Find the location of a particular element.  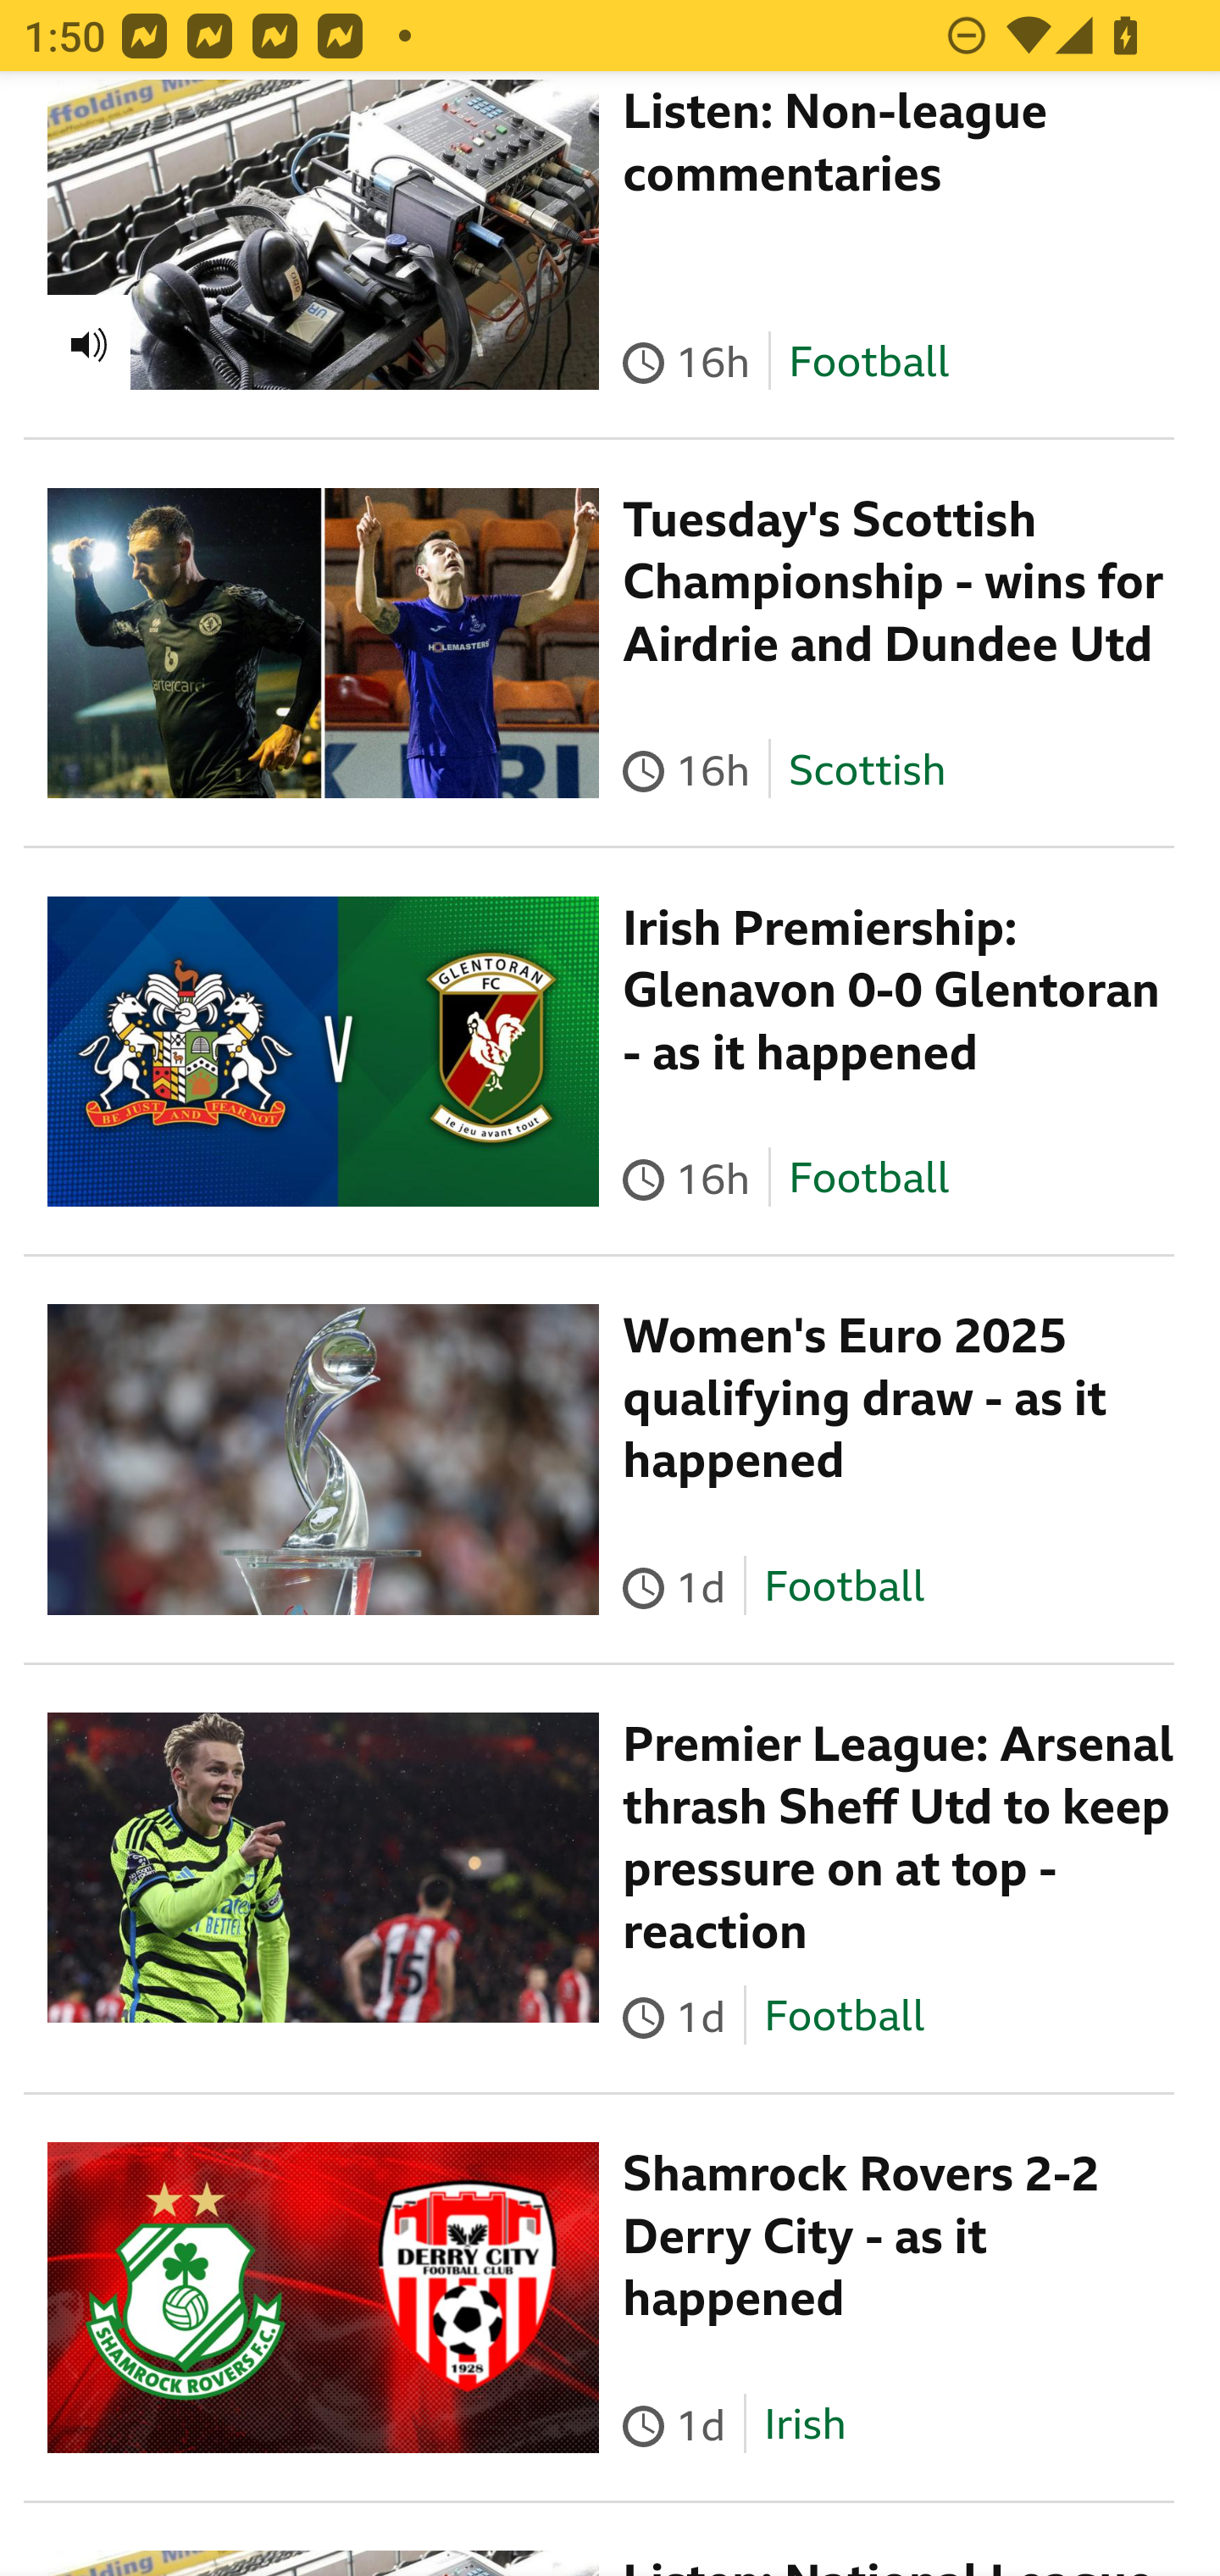

Irish is located at coordinates (804, 2425).